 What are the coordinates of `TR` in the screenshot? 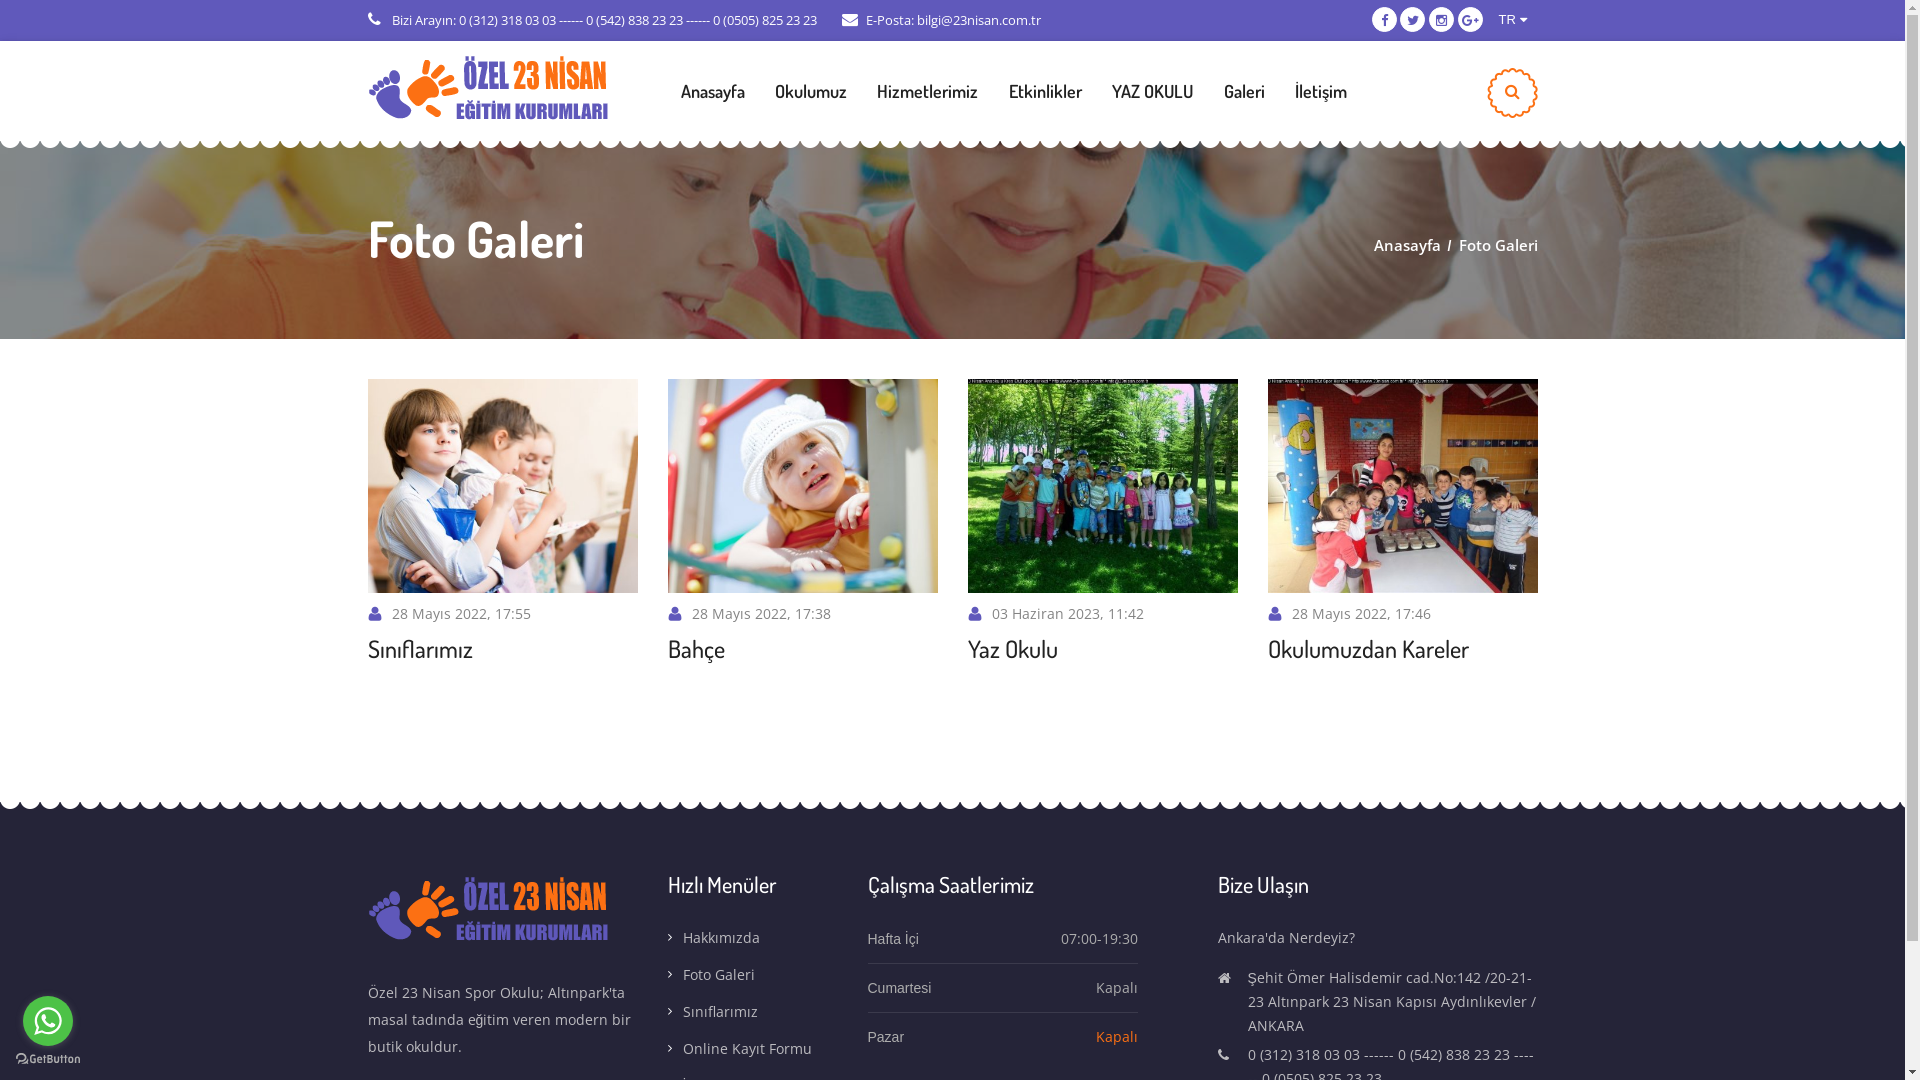 It's located at (1513, 20).